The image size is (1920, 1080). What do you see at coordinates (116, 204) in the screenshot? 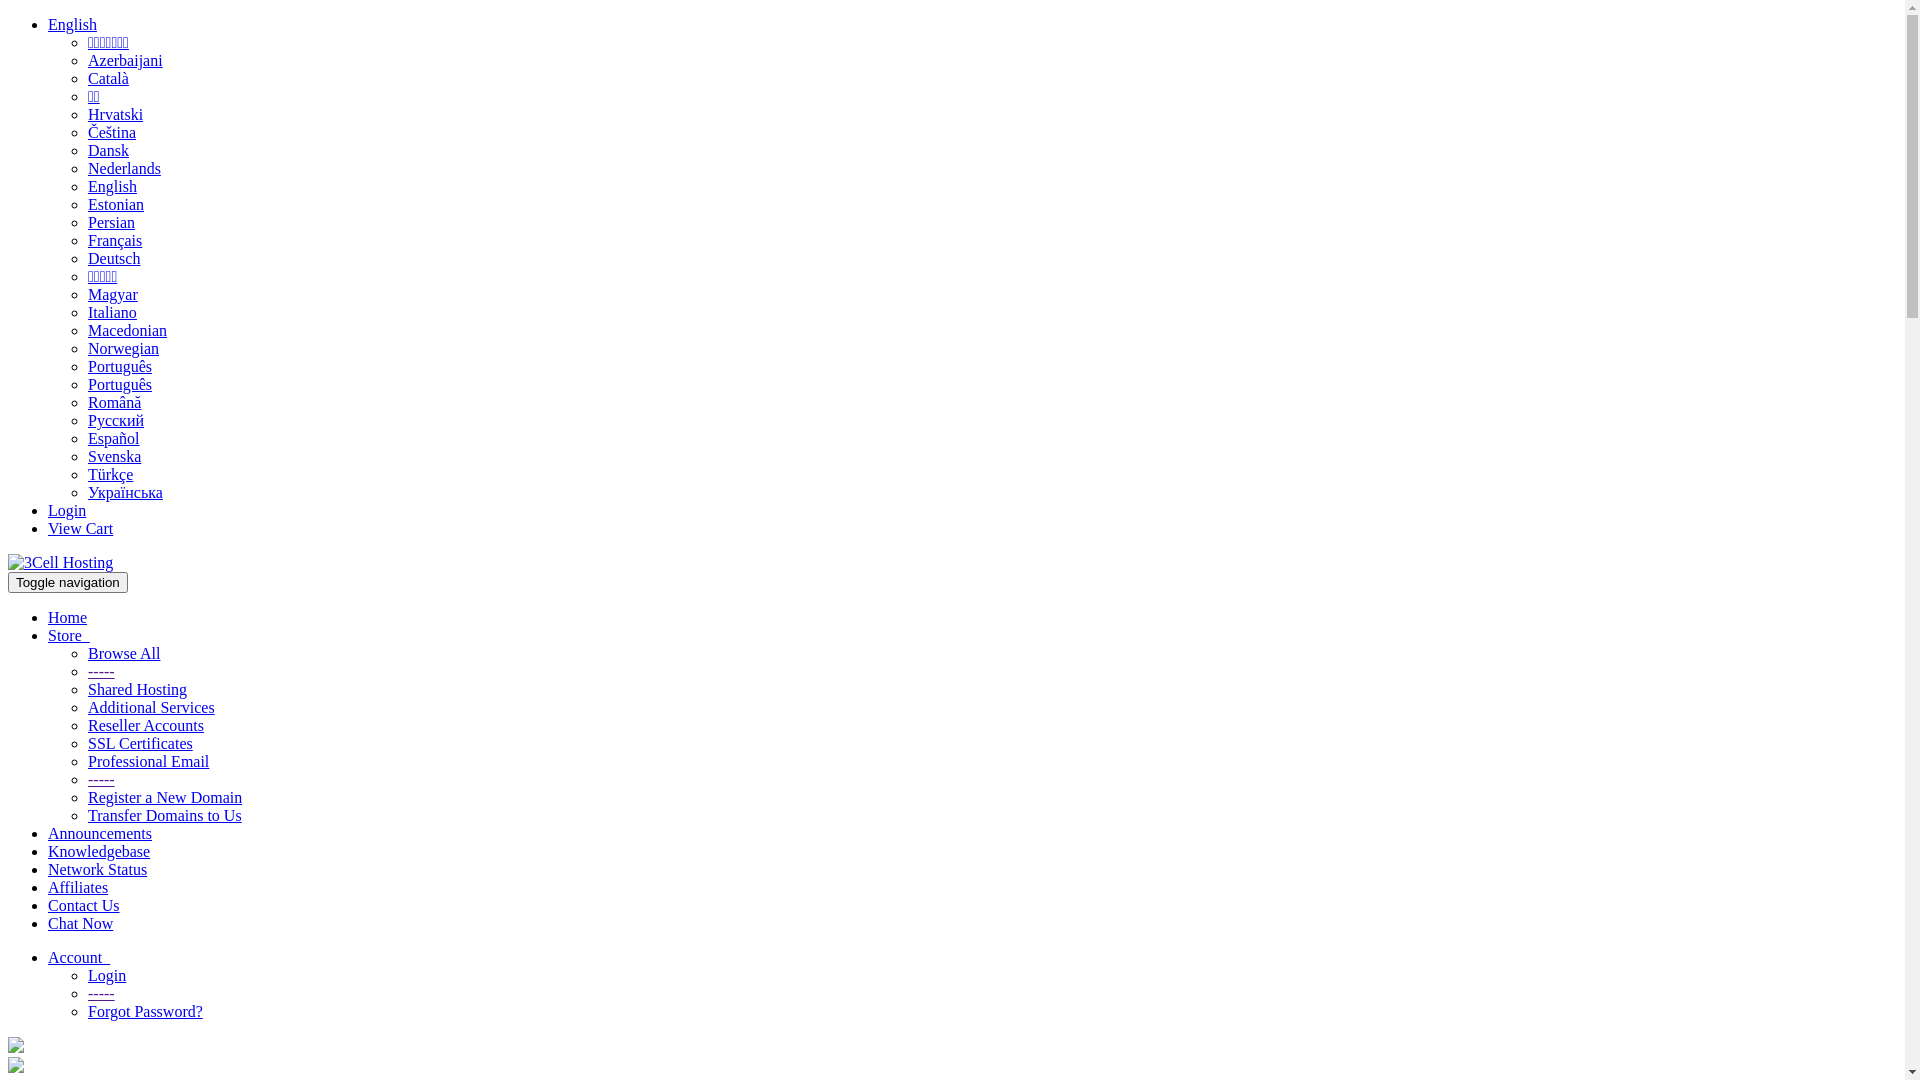
I see `Estonian` at bounding box center [116, 204].